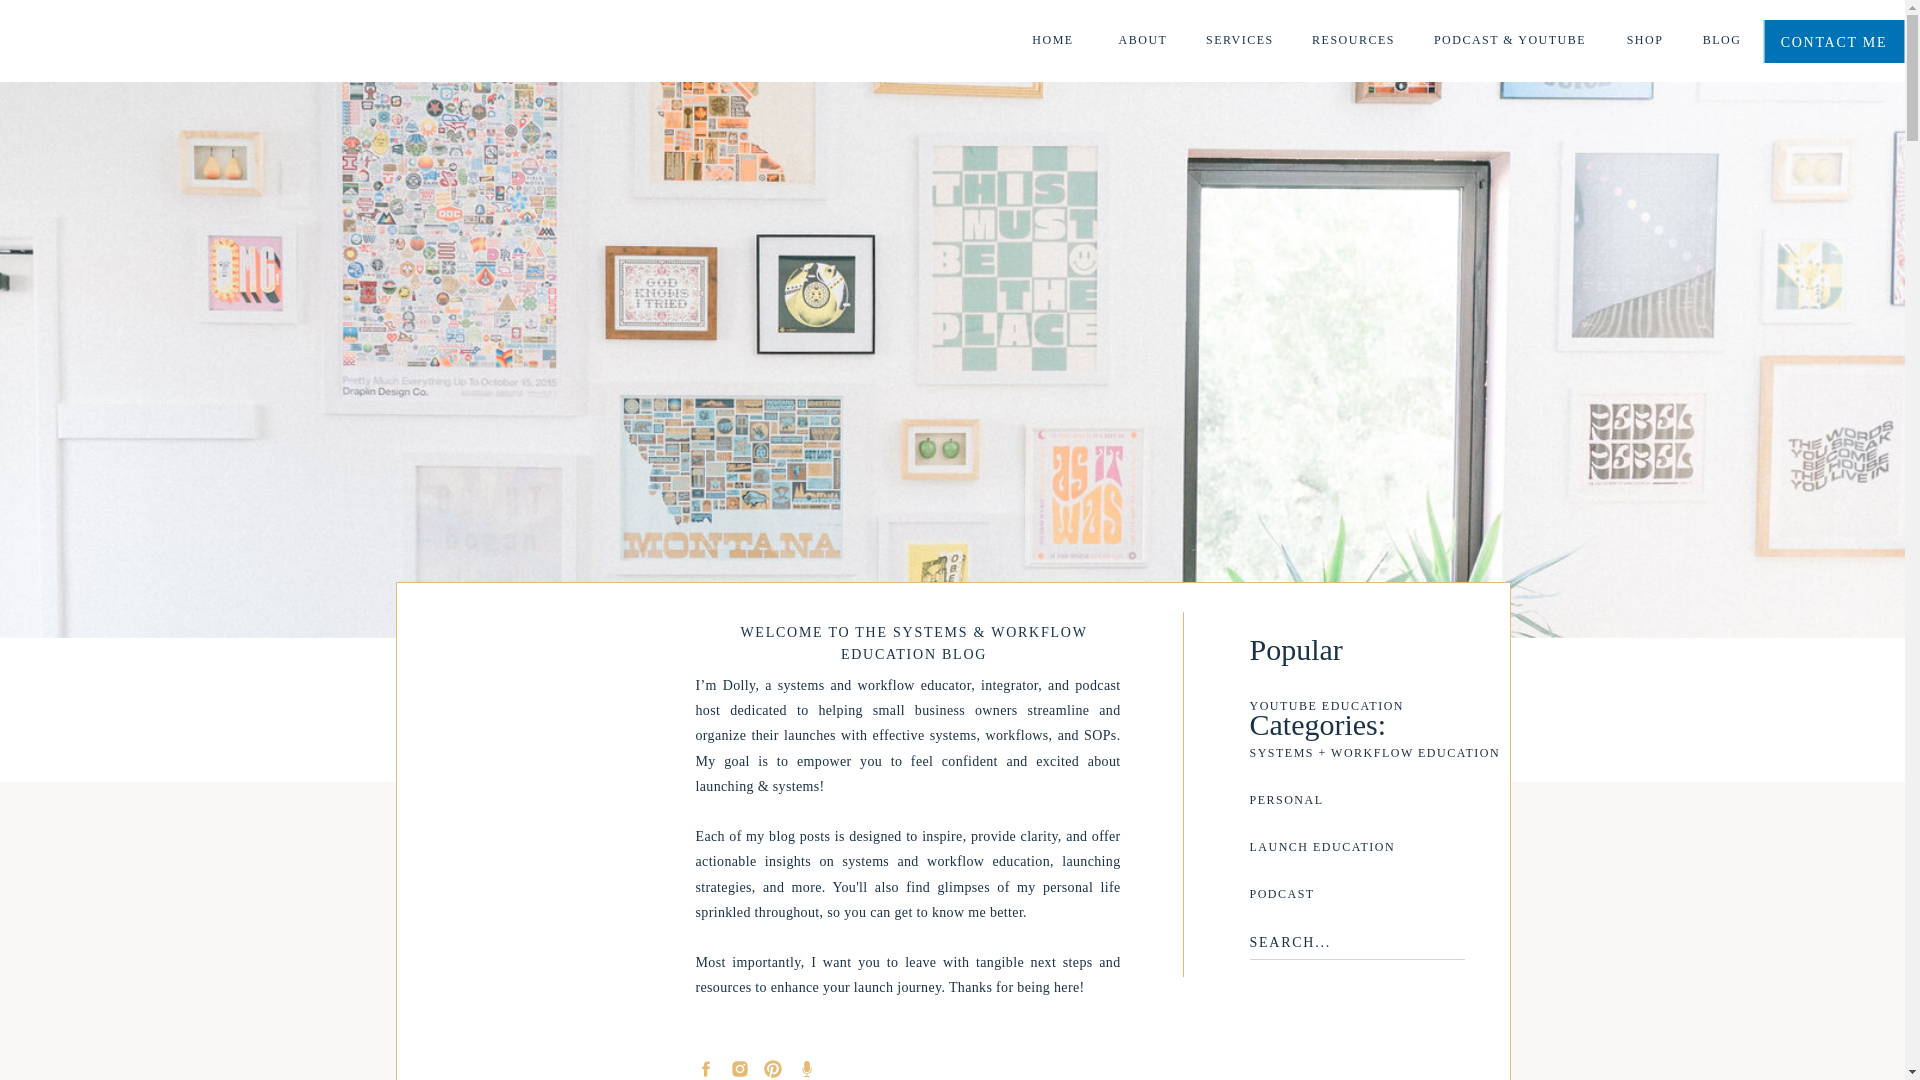 The height and width of the screenshot is (1080, 1920). Describe the element at coordinates (1143, 41) in the screenshot. I see `ABOUT` at that location.